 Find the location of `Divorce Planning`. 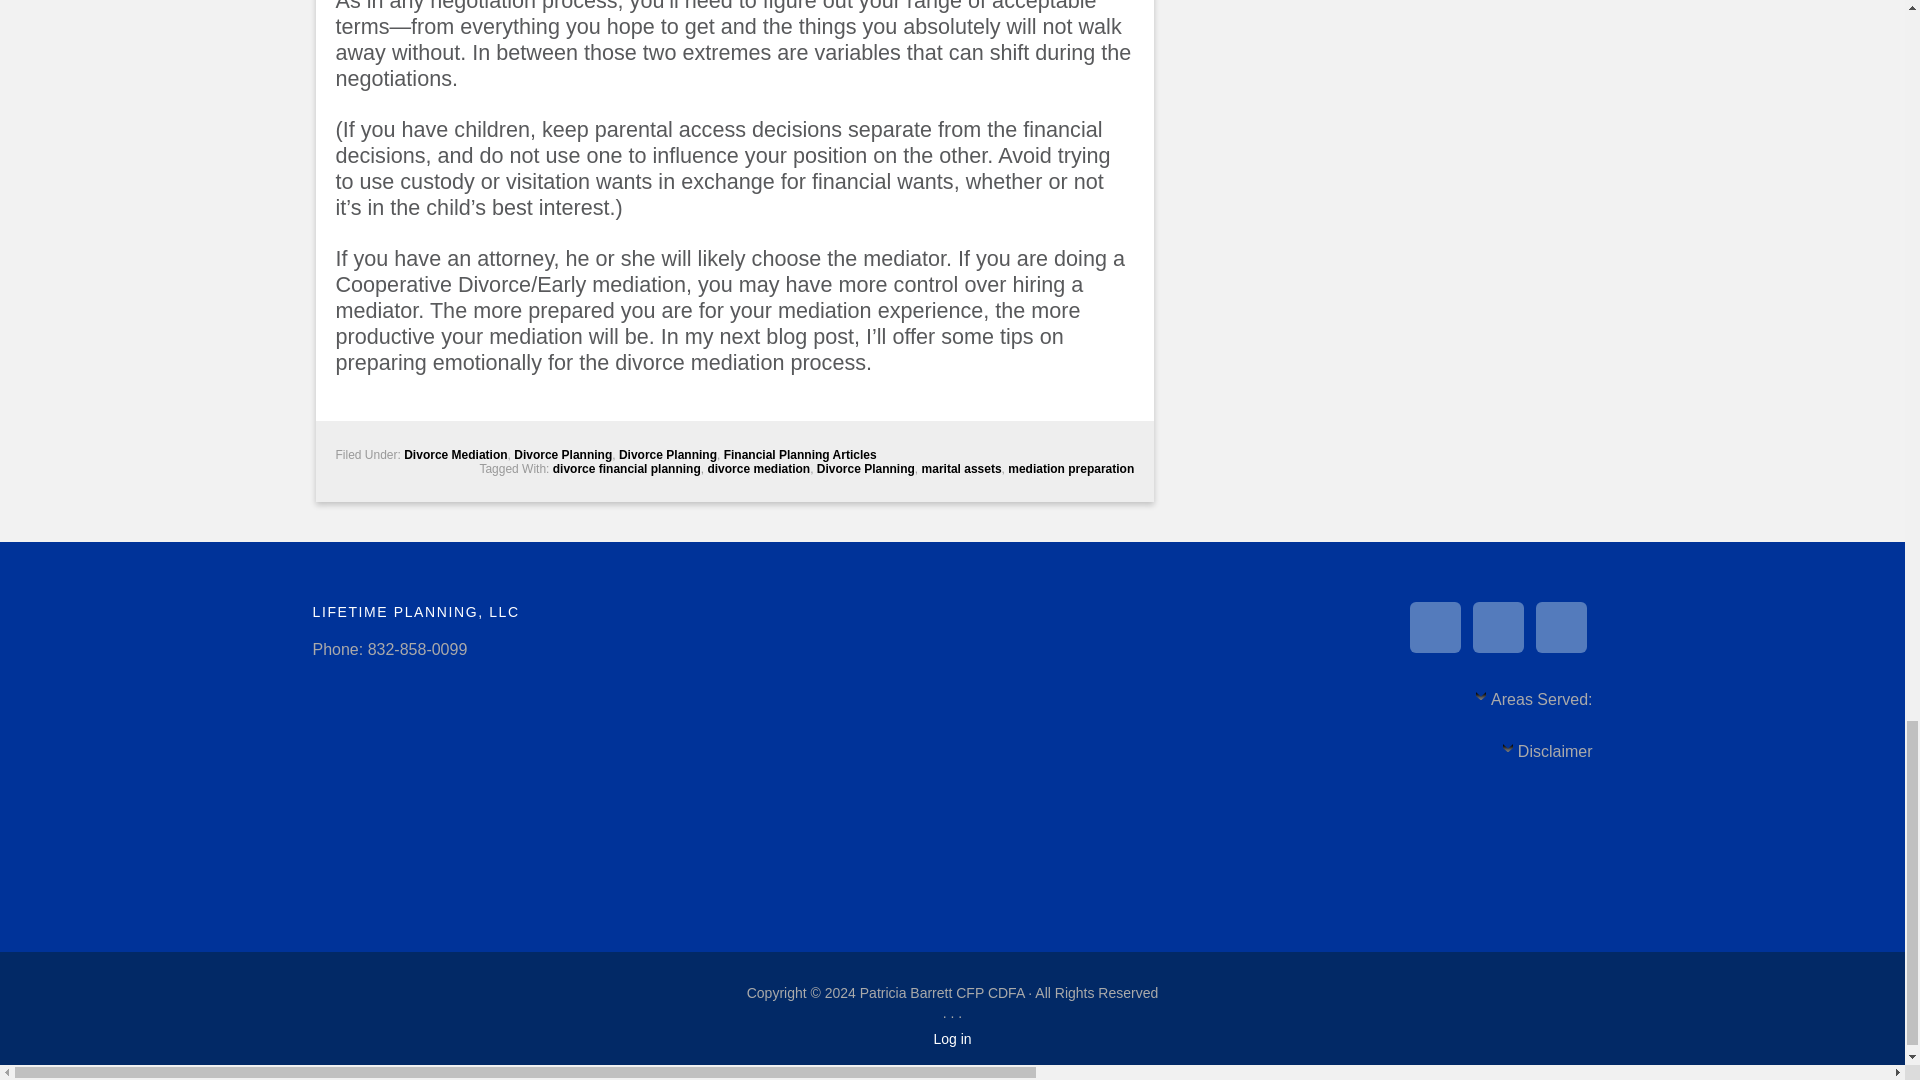

Divorce Planning is located at coordinates (866, 469).